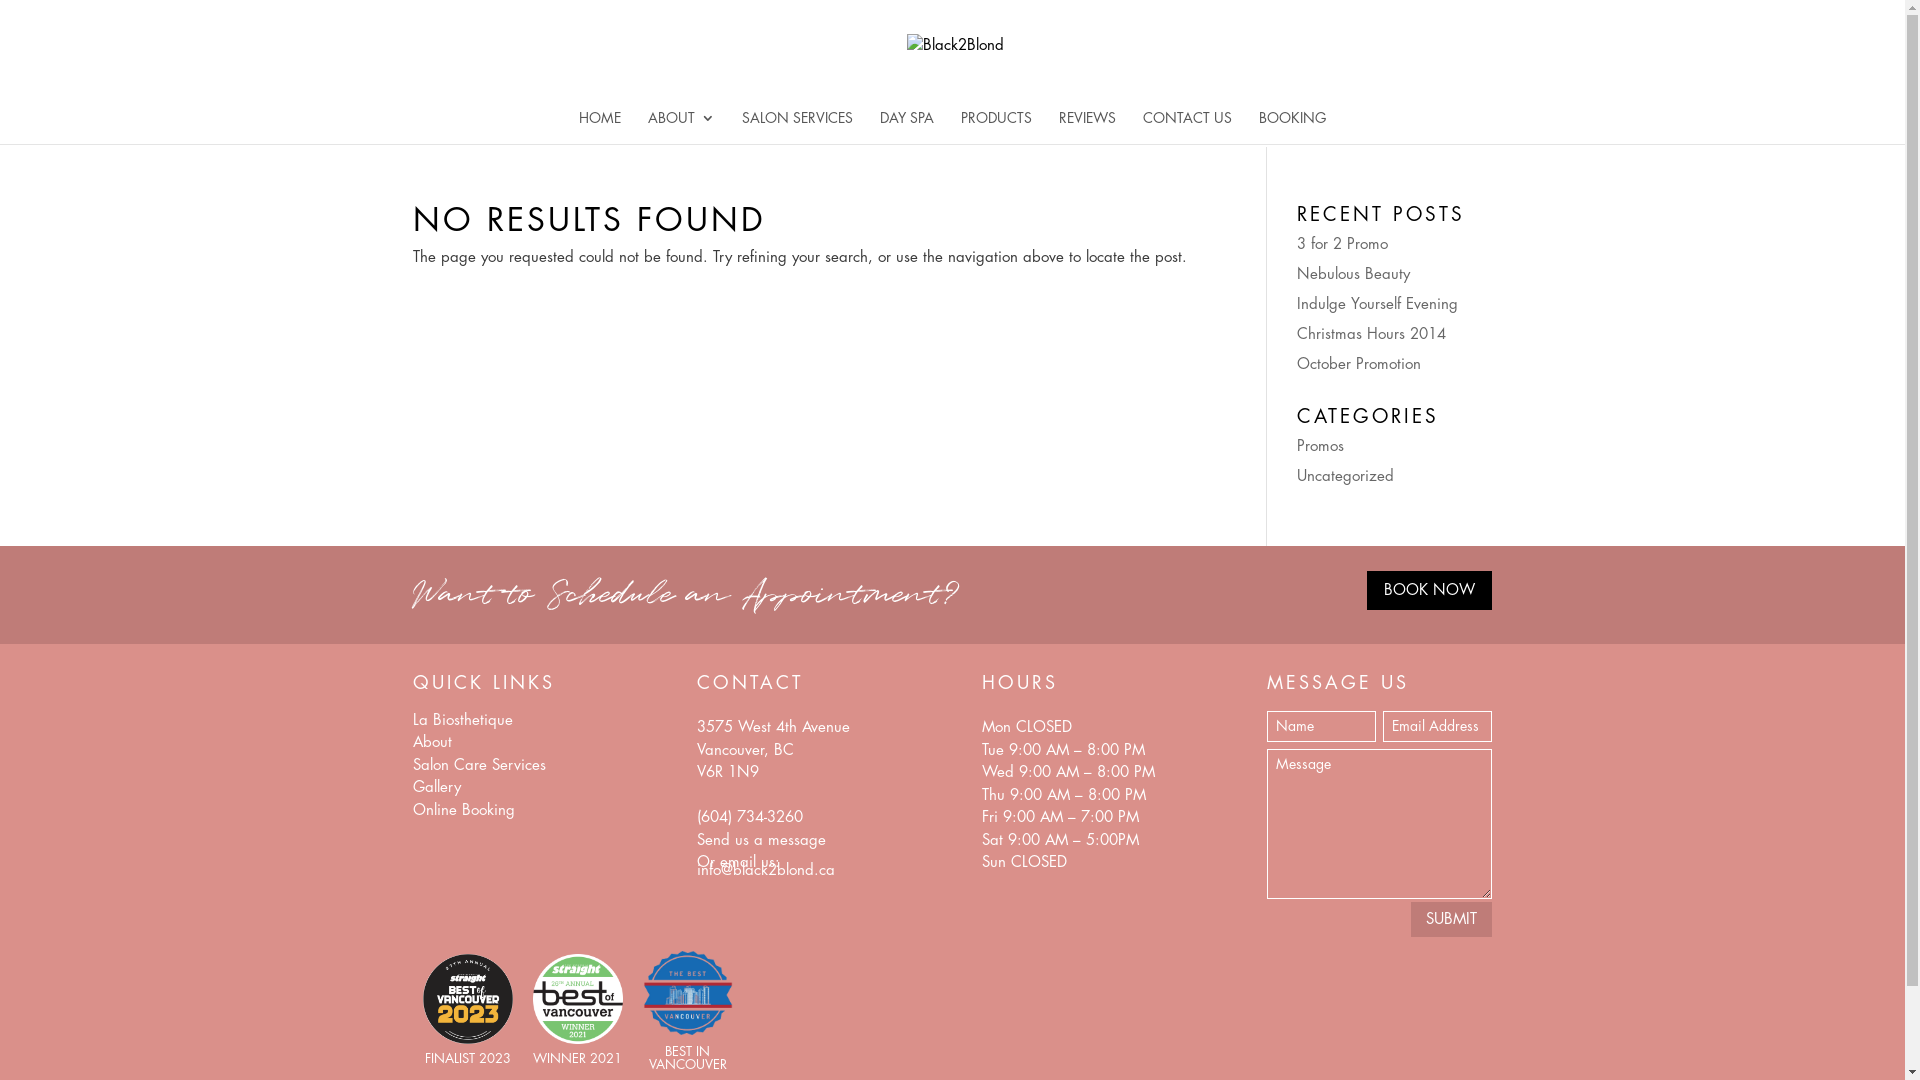  I want to click on HOME, so click(600, 128).